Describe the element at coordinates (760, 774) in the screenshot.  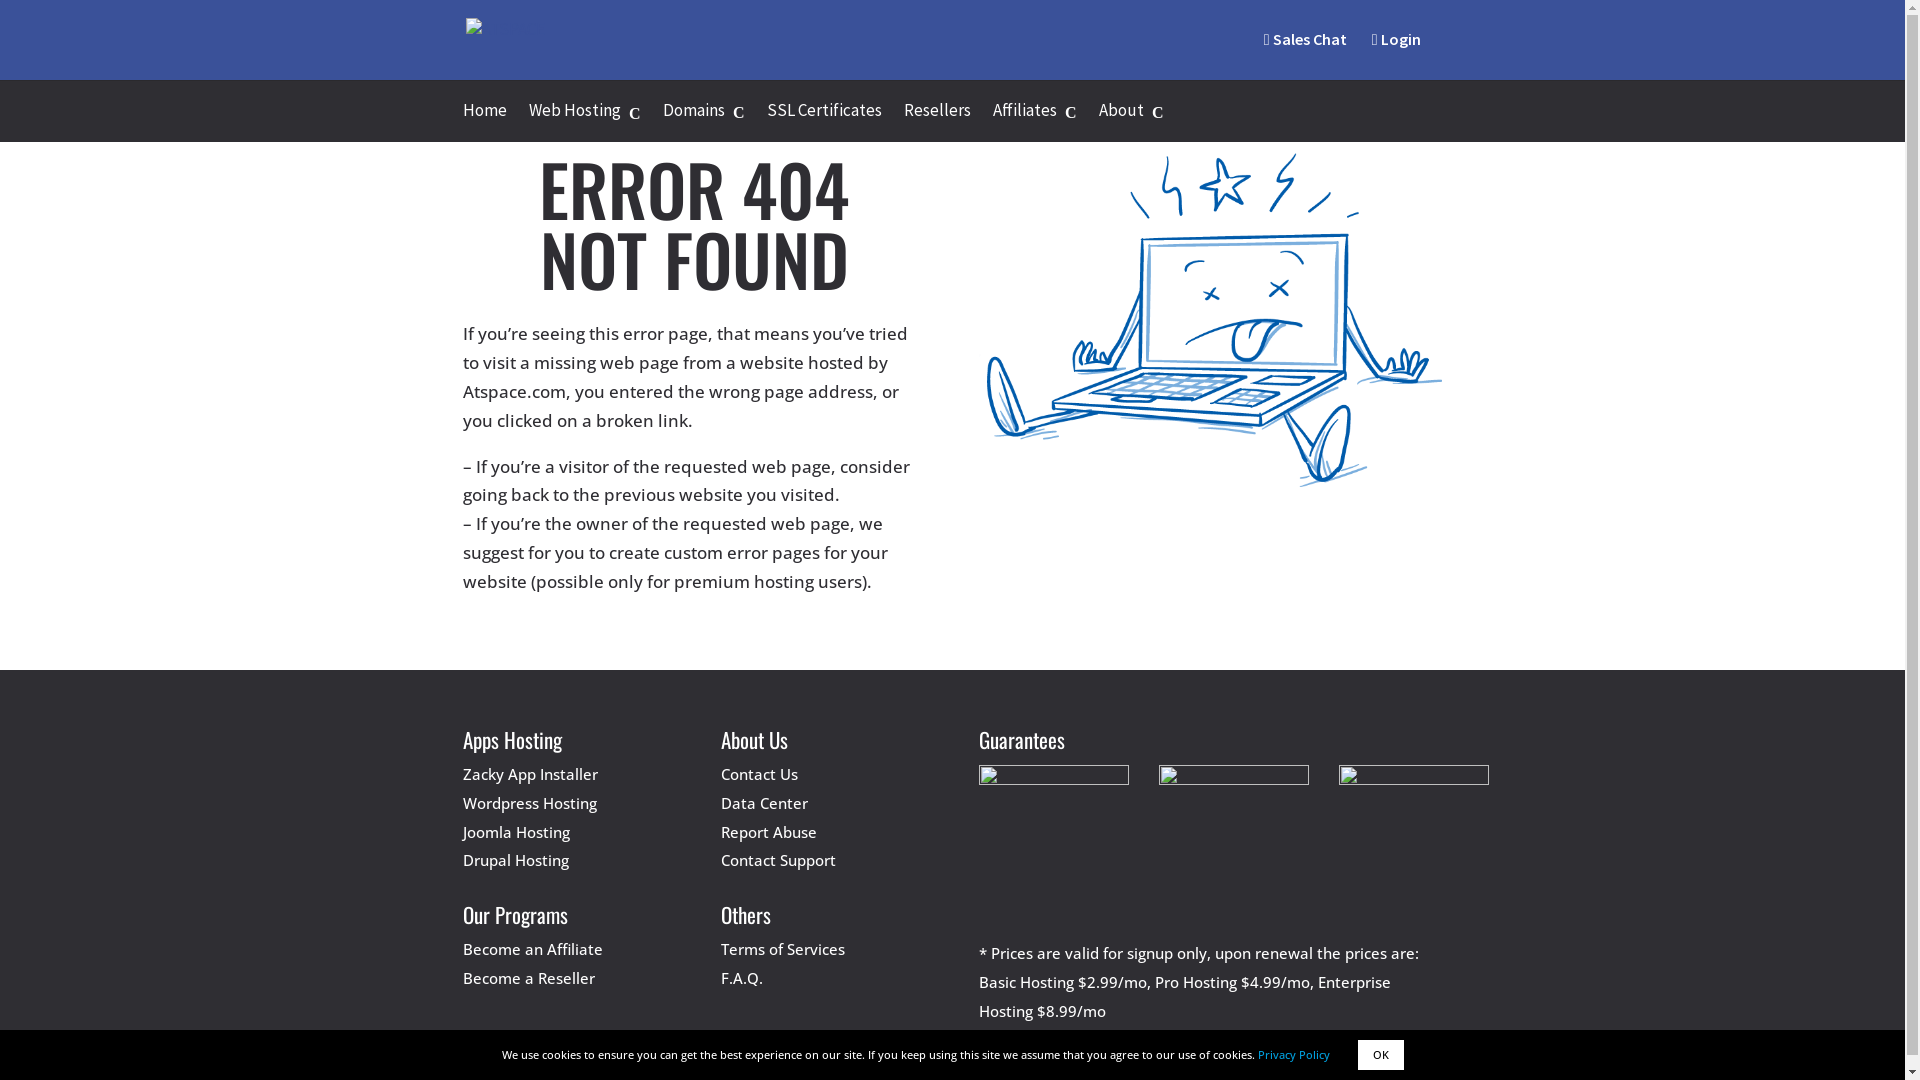
I see `Contact Us` at that location.